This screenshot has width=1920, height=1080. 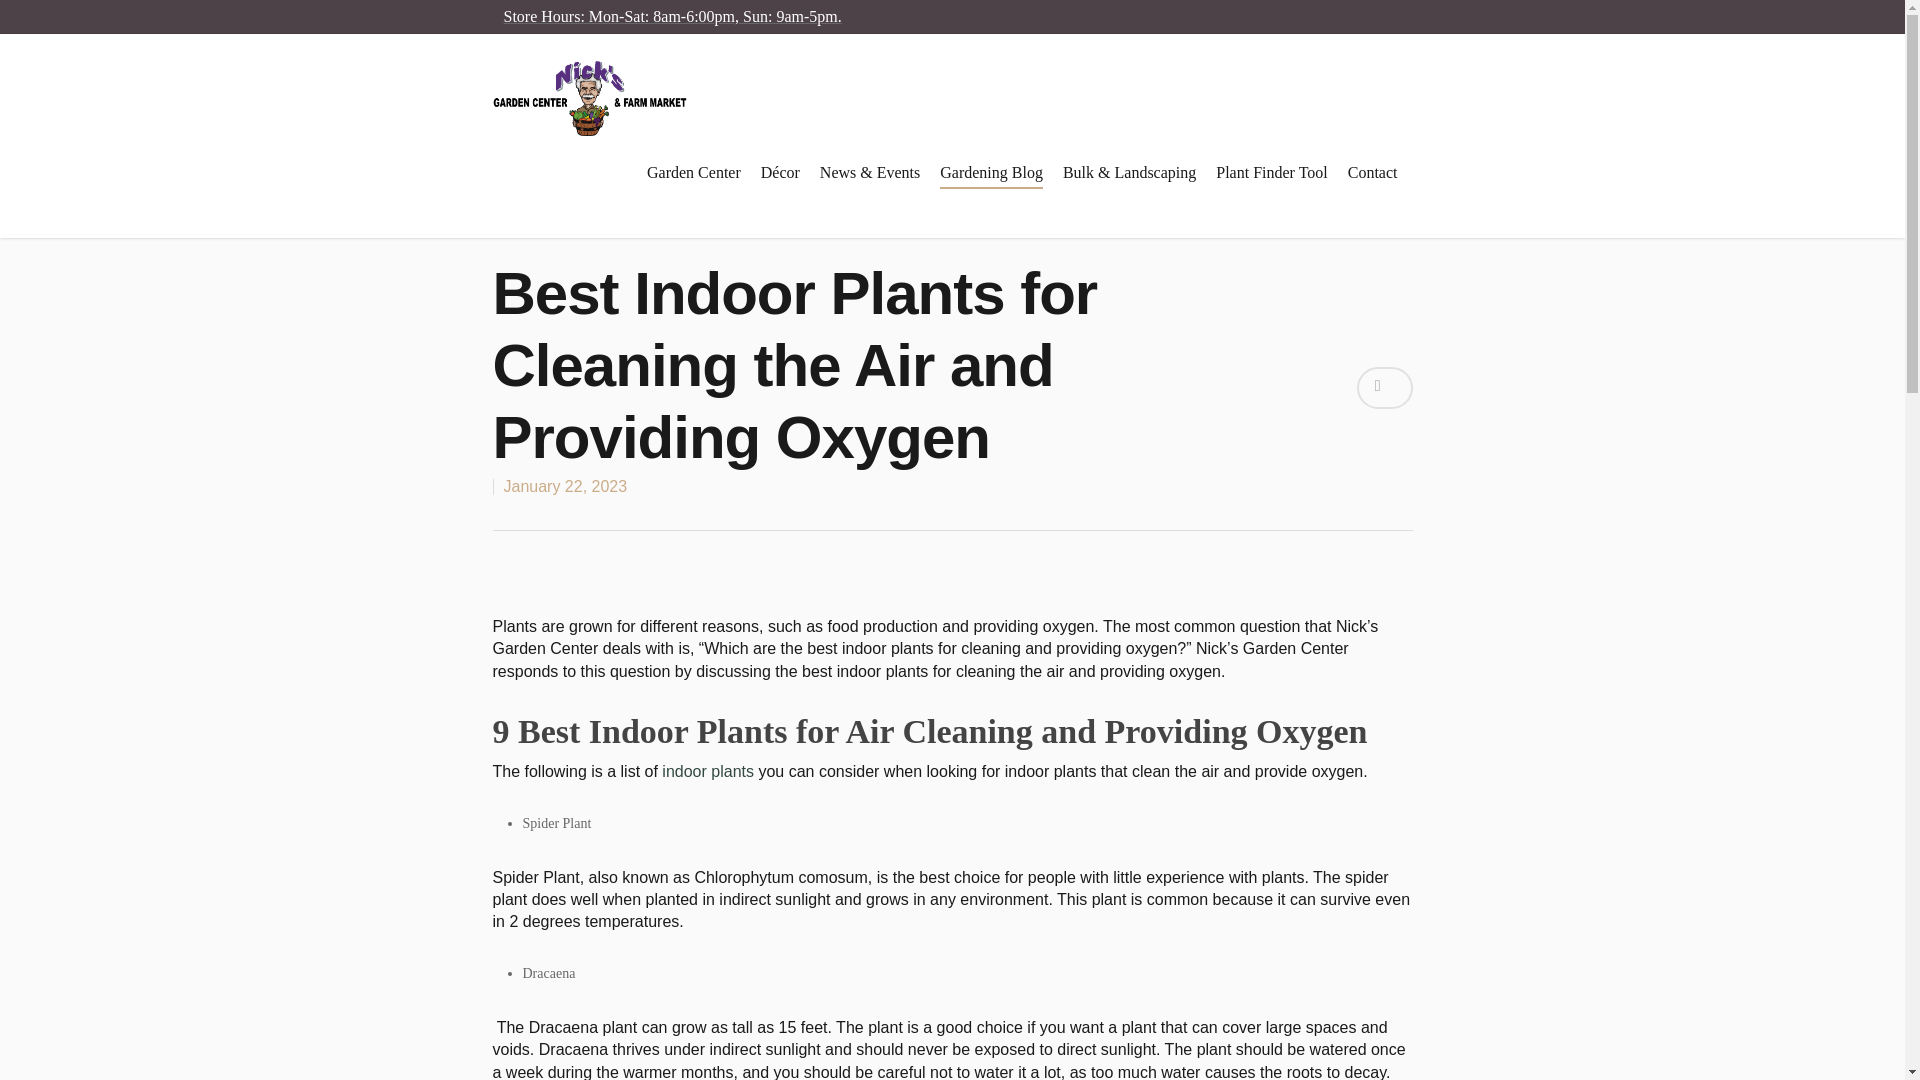 What do you see at coordinates (672, 16) in the screenshot?
I see `Store Hours: Mon-Sat: 8am-6:00pm, Sun: 9am-5pm.` at bounding box center [672, 16].